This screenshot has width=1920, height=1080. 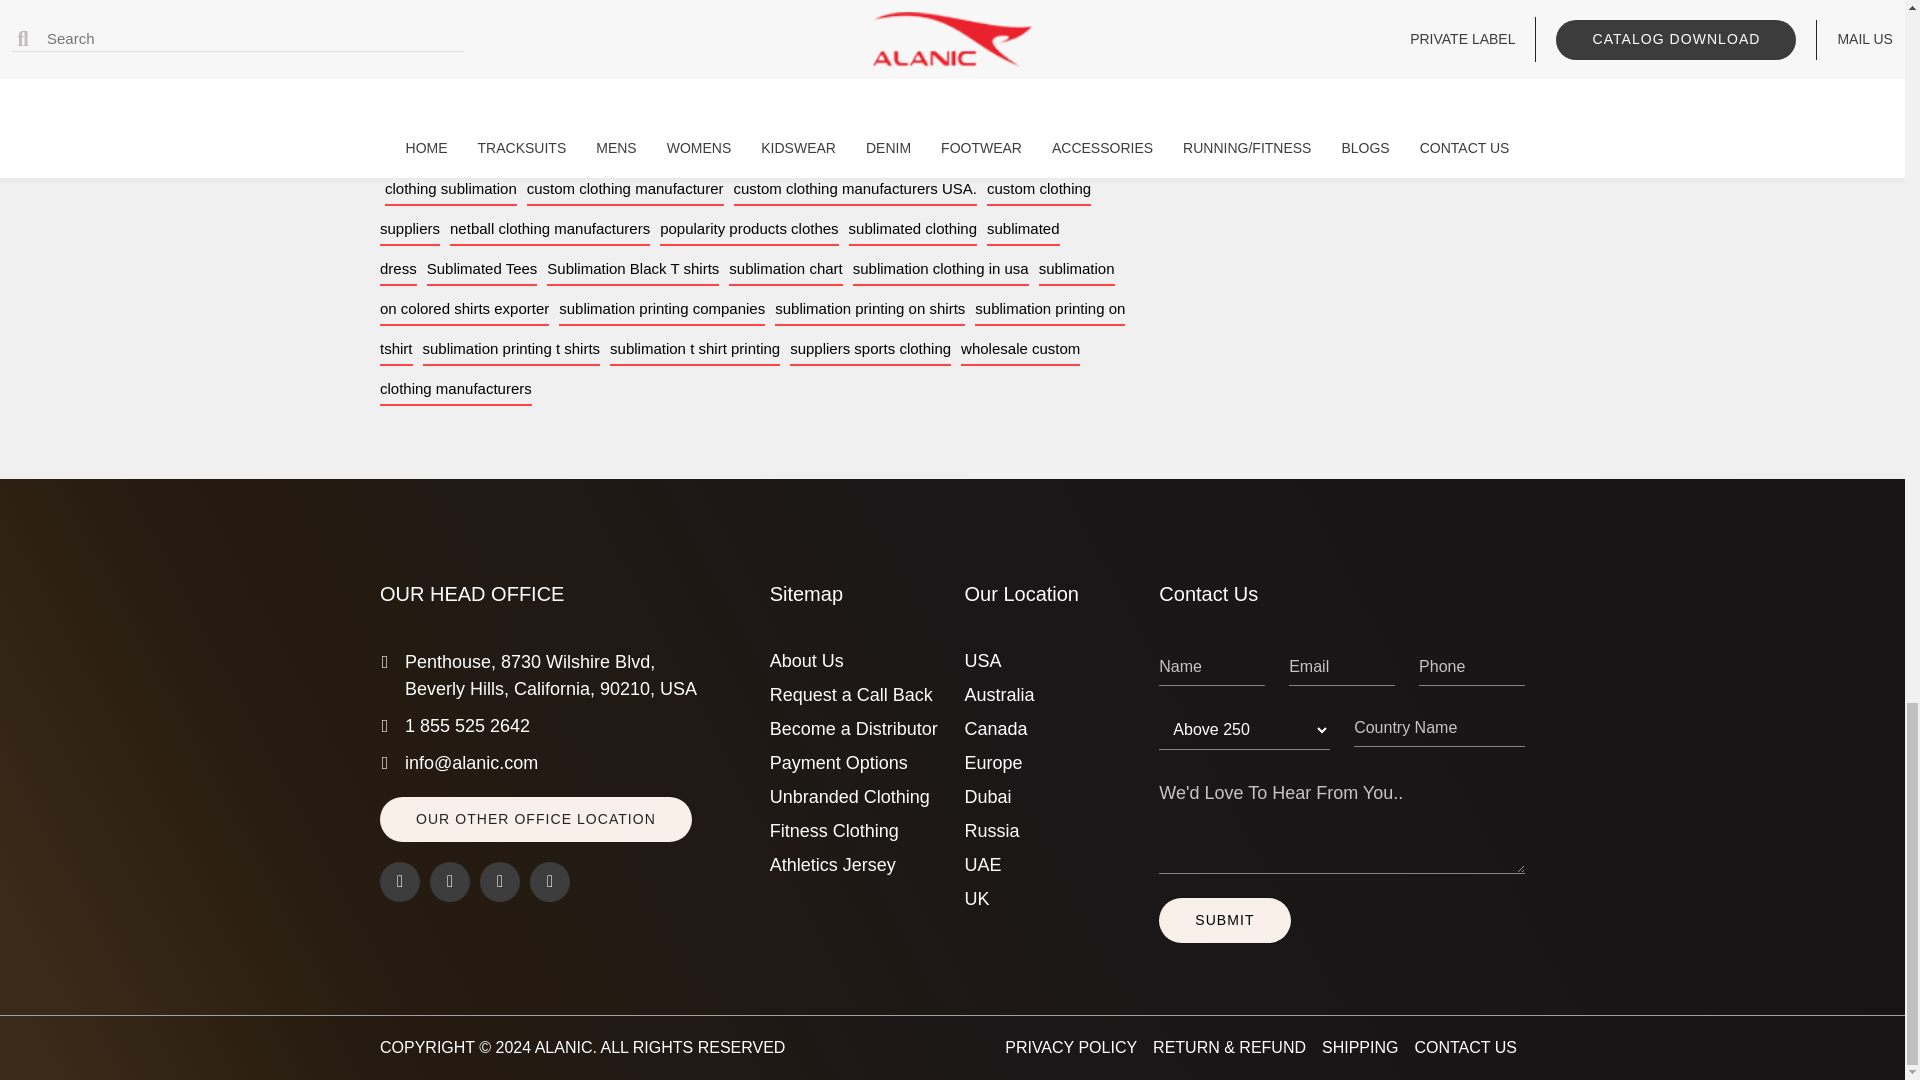 I want to click on sublimation clothing in usa, so click(x=940, y=269).